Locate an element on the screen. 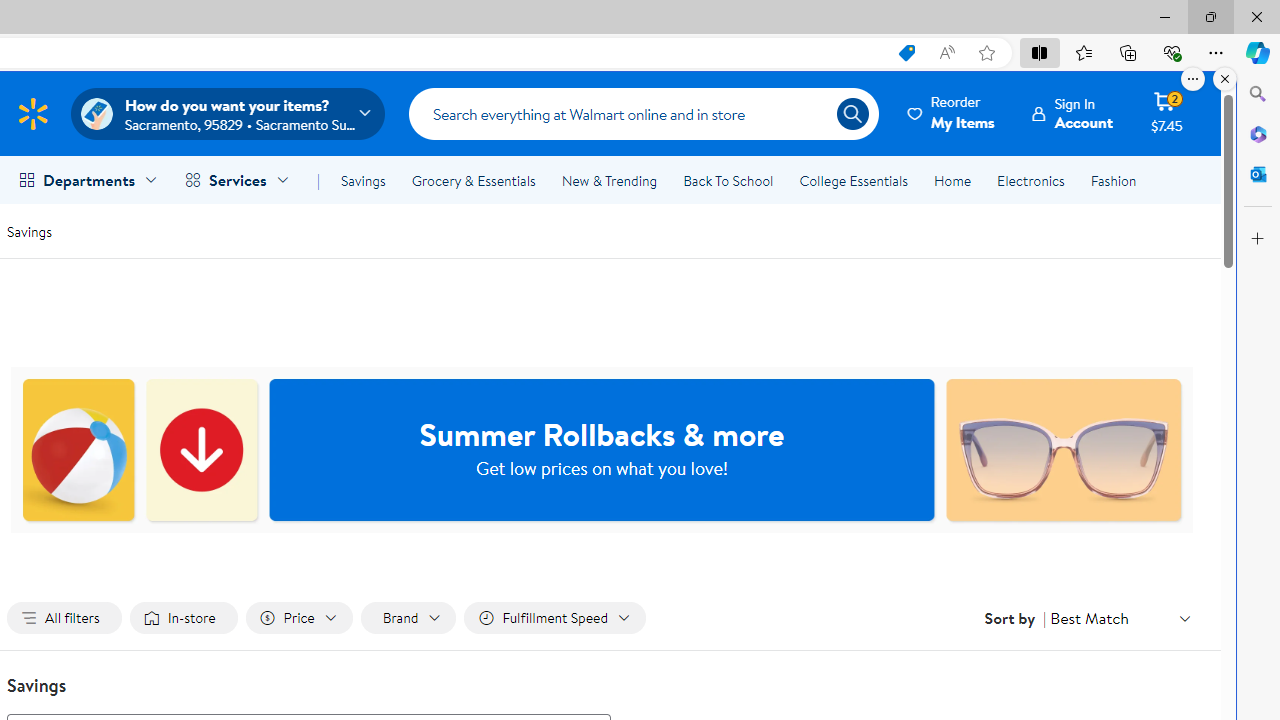 The height and width of the screenshot is (720, 1280). Search icon is located at coordinates (852, 114).